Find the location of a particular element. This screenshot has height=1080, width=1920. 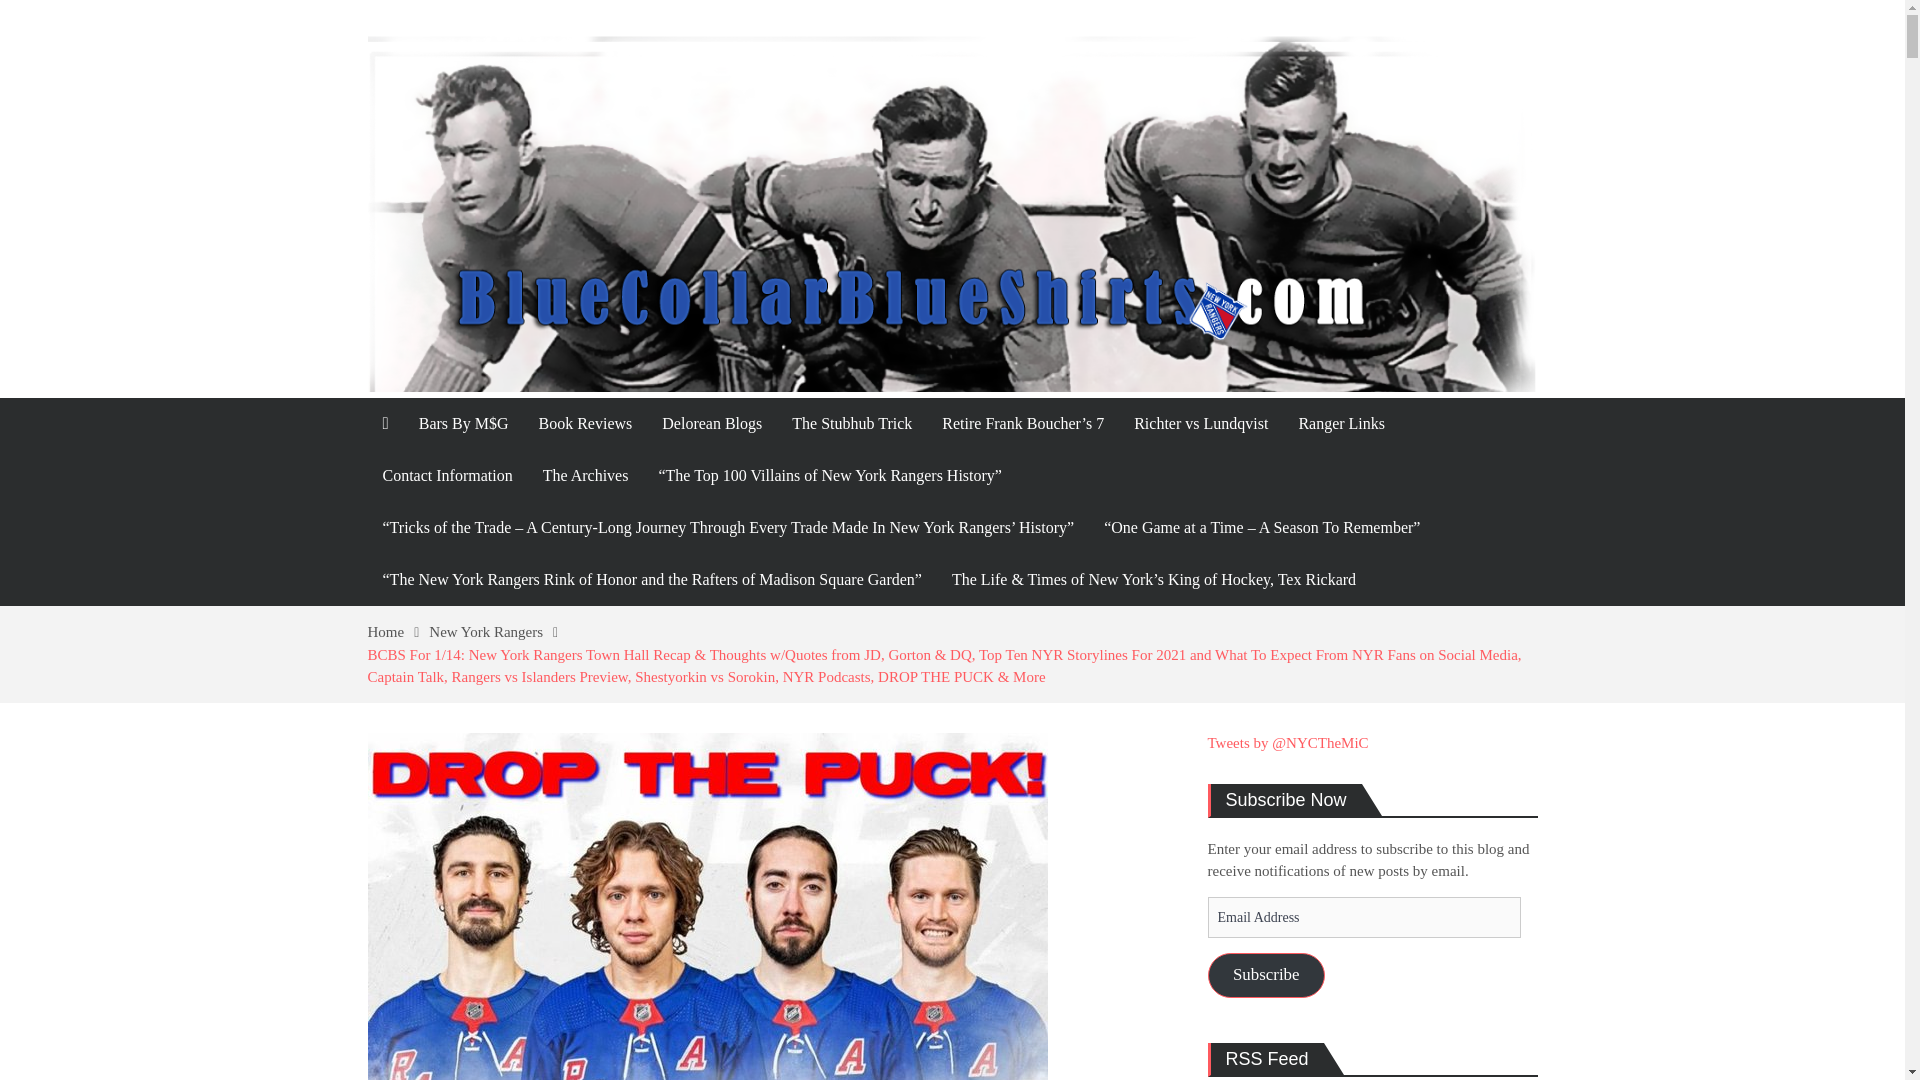

Home is located at coordinates (399, 632).